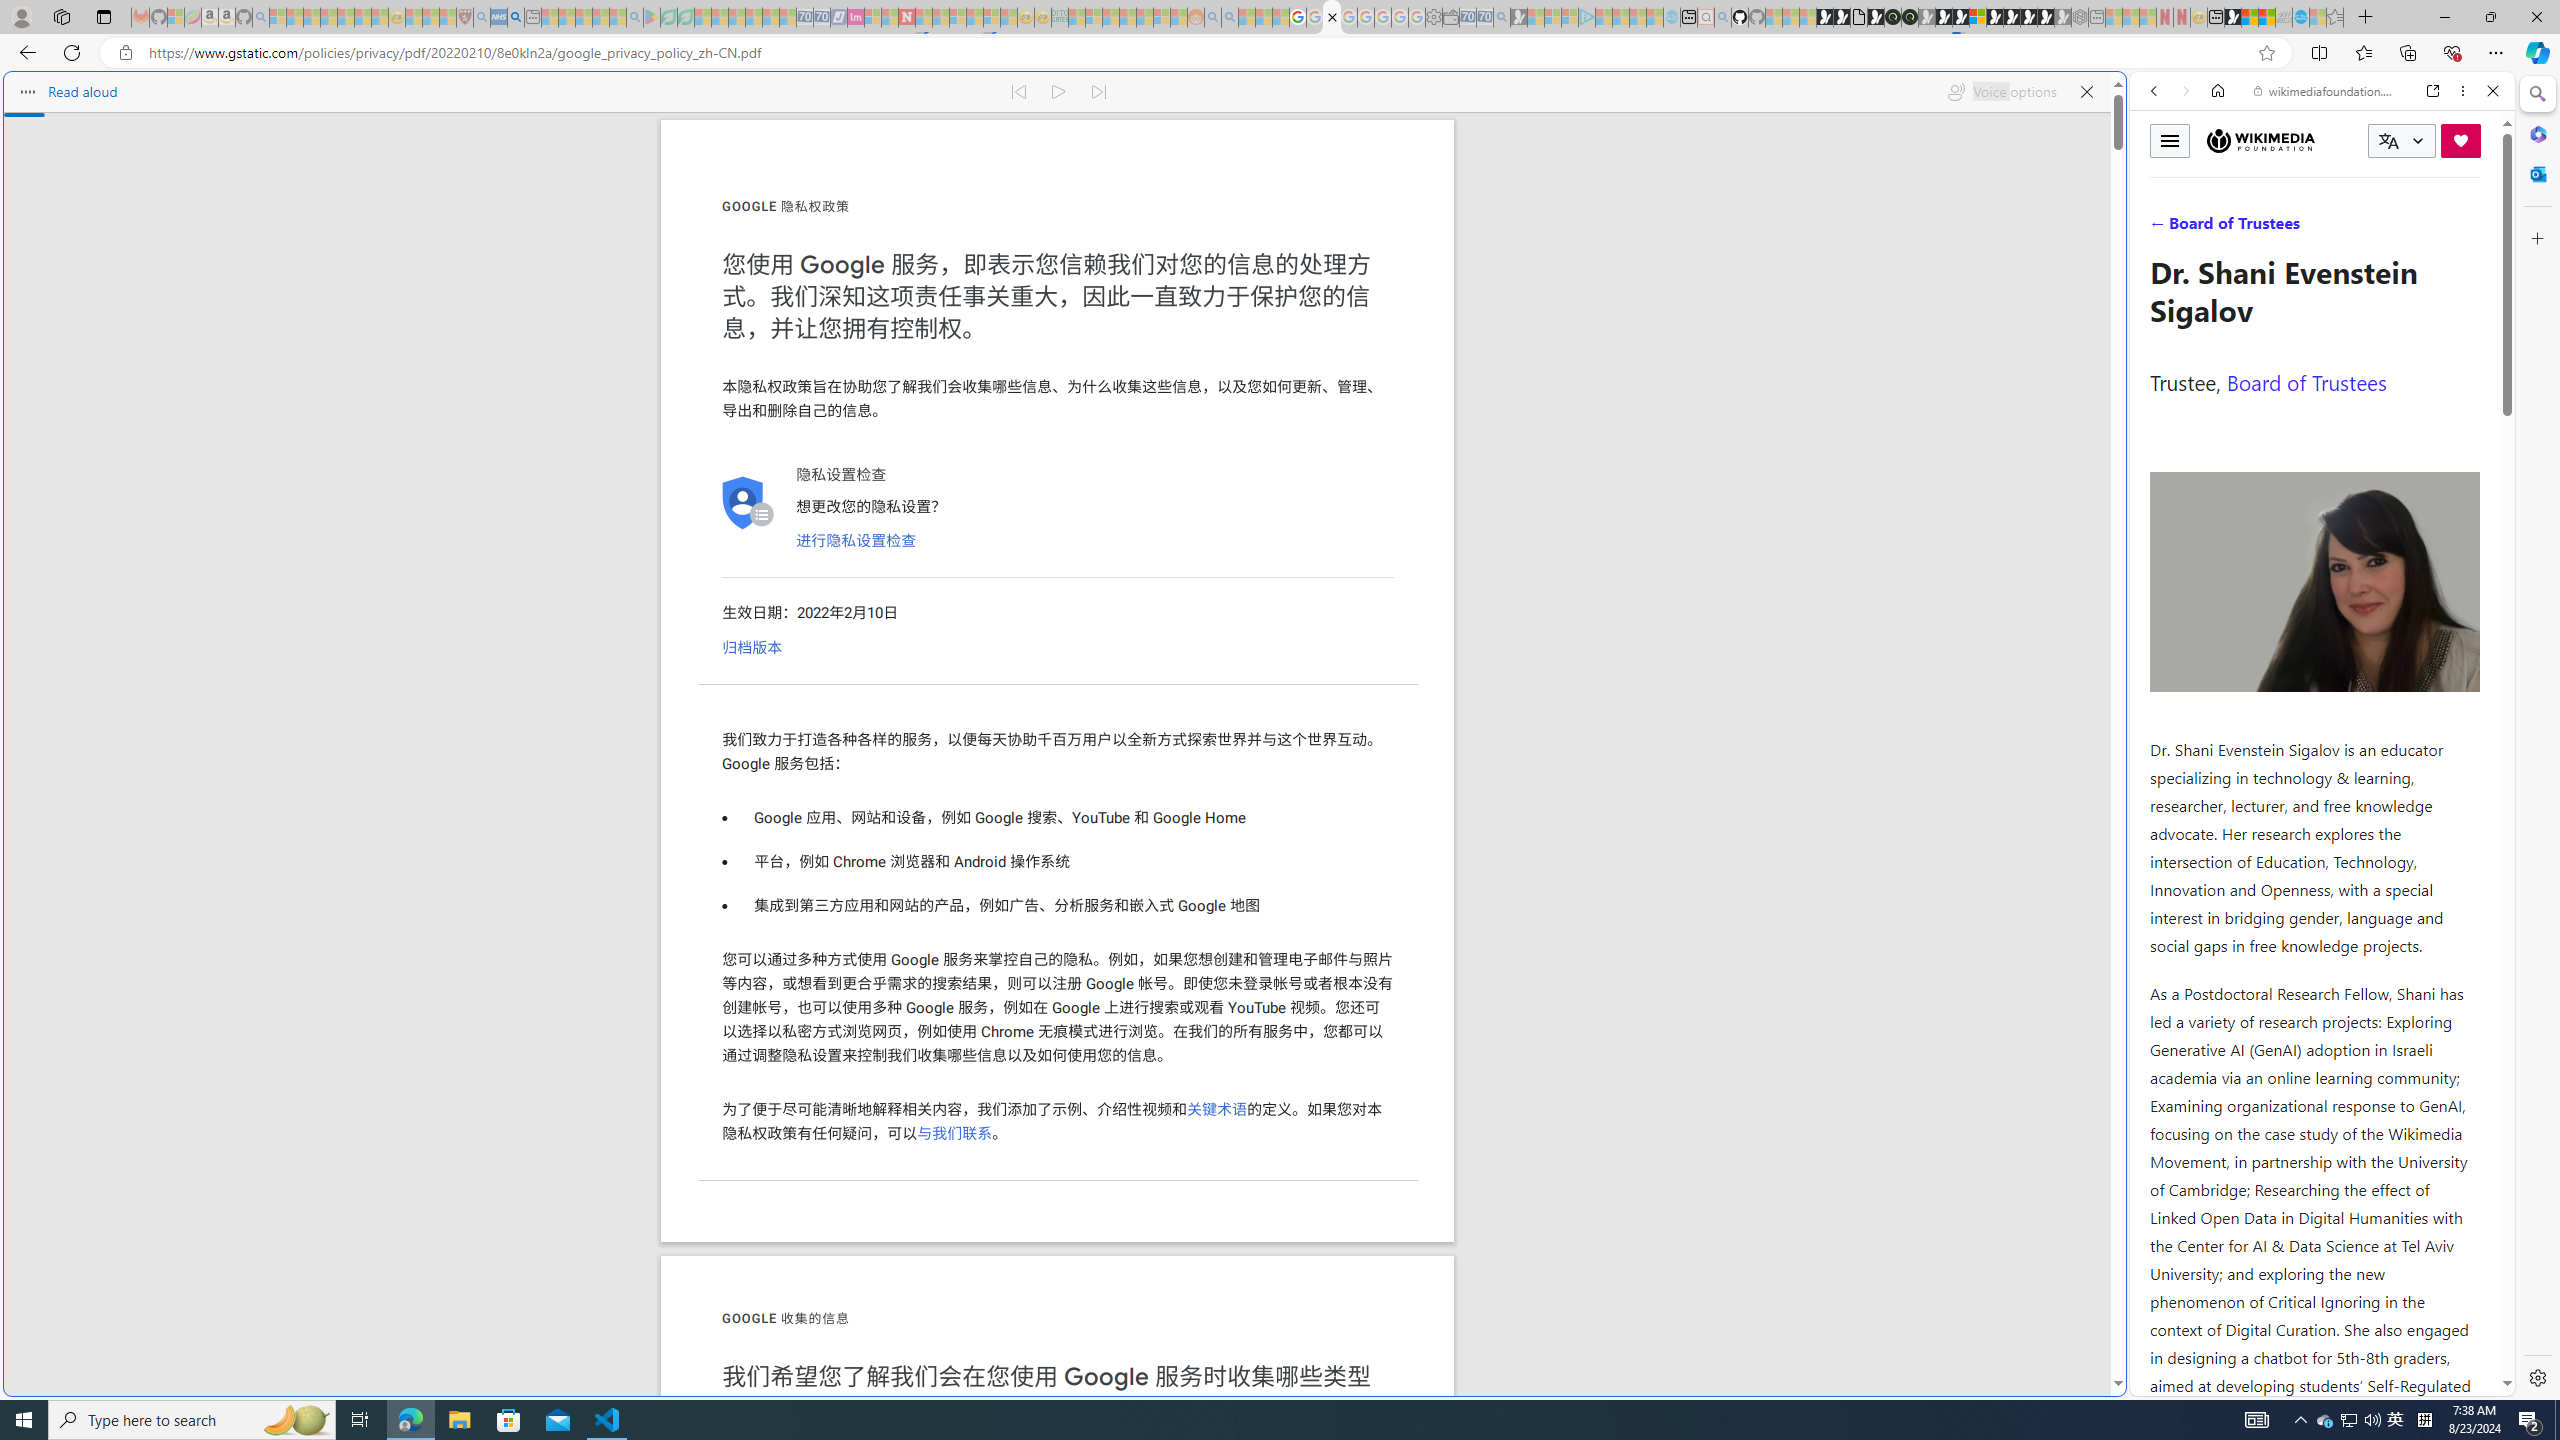  What do you see at coordinates (1622, 426) in the screenshot?
I see `Play Cave FRVR in your browser | Games from Microsoft Start` at bounding box center [1622, 426].